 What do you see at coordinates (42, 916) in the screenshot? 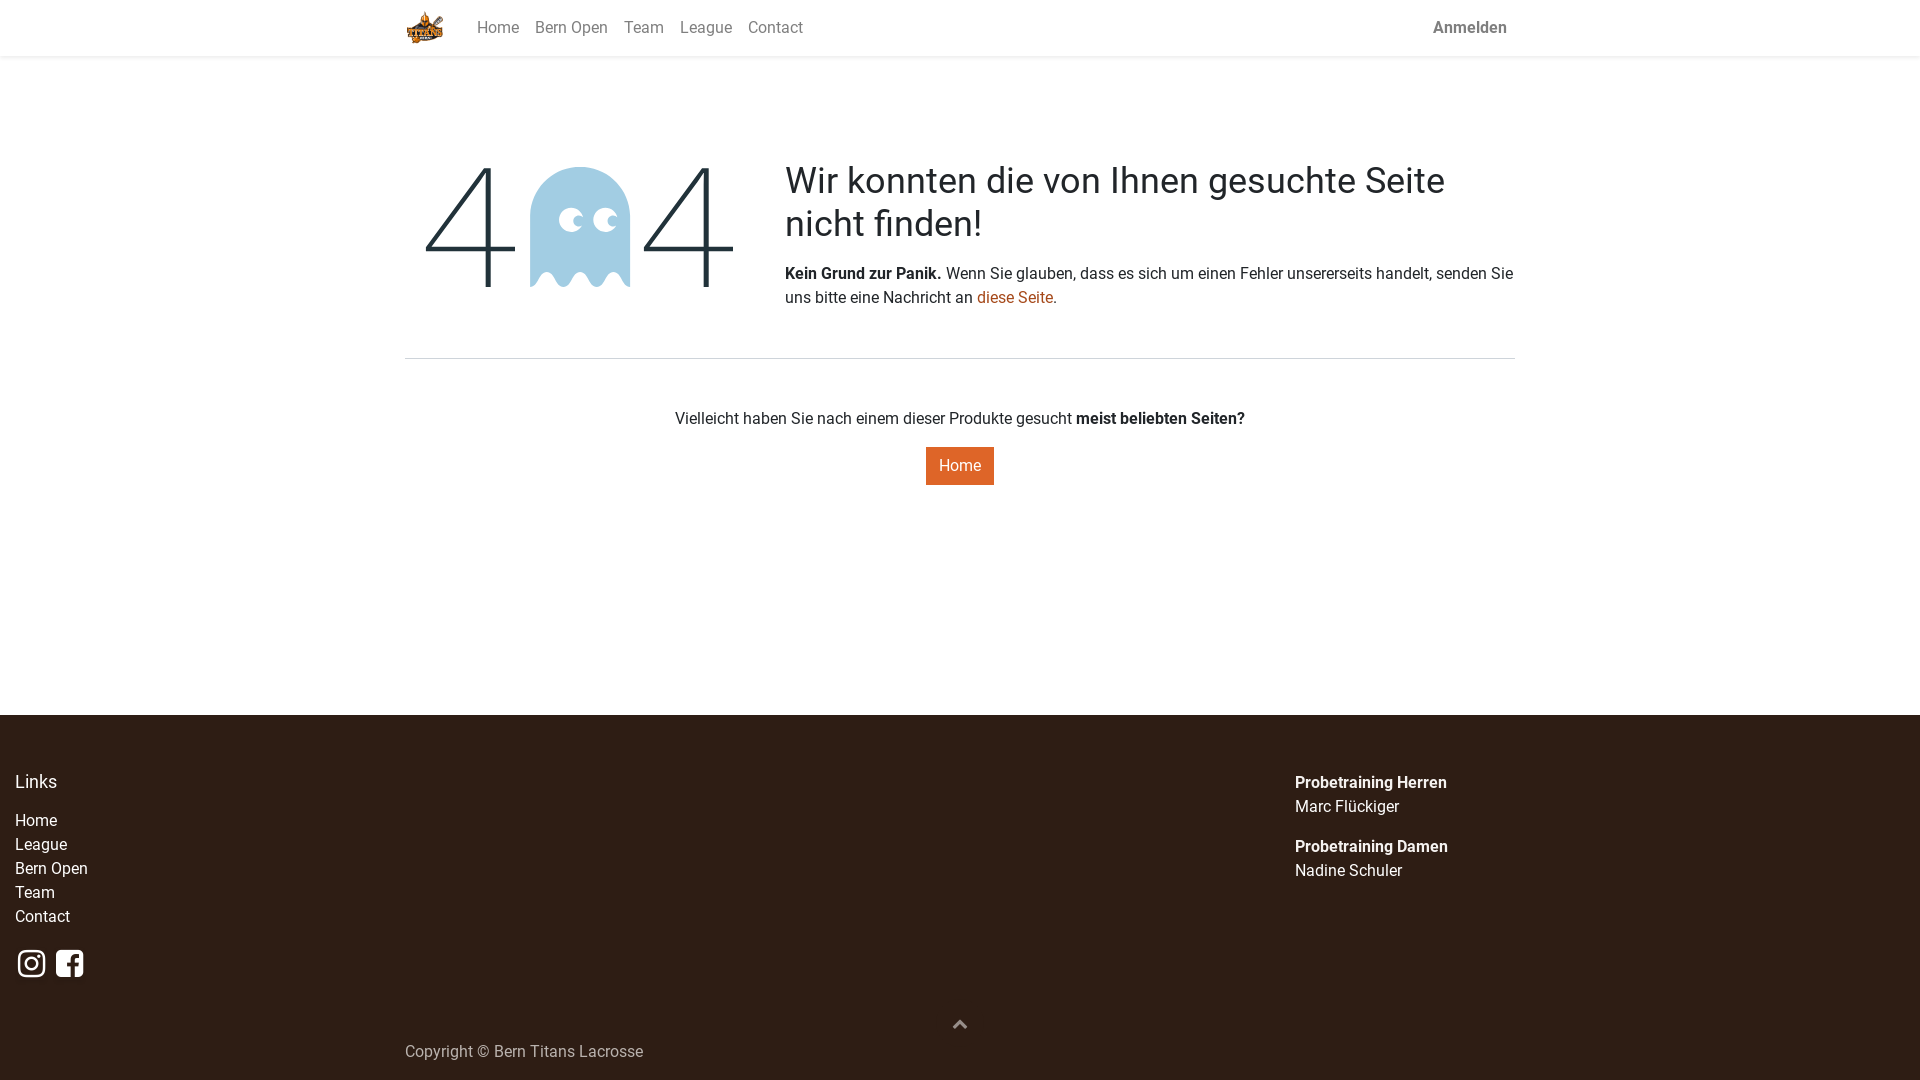
I see `Contact` at bounding box center [42, 916].